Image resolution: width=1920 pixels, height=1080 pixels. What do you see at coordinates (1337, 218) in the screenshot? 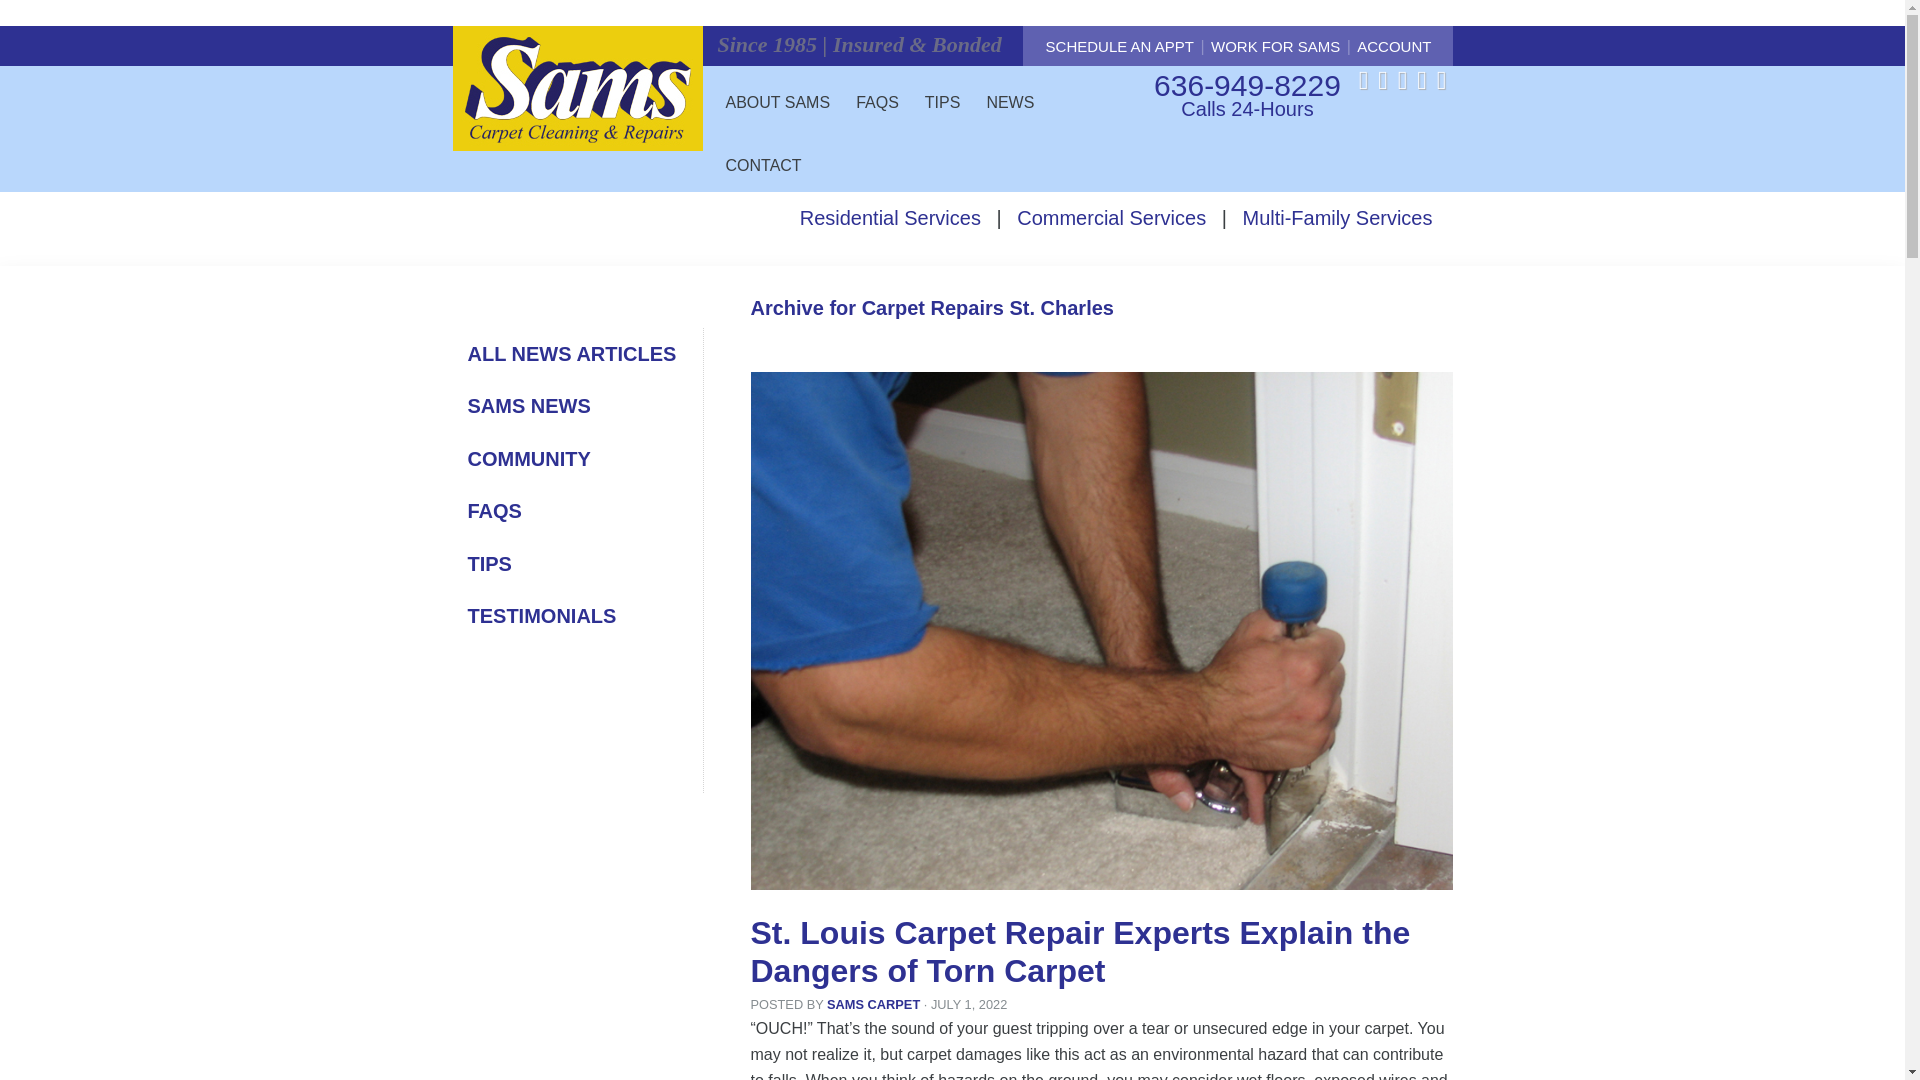
I see `Multi-Family Services` at bounding box center [1337, 218].